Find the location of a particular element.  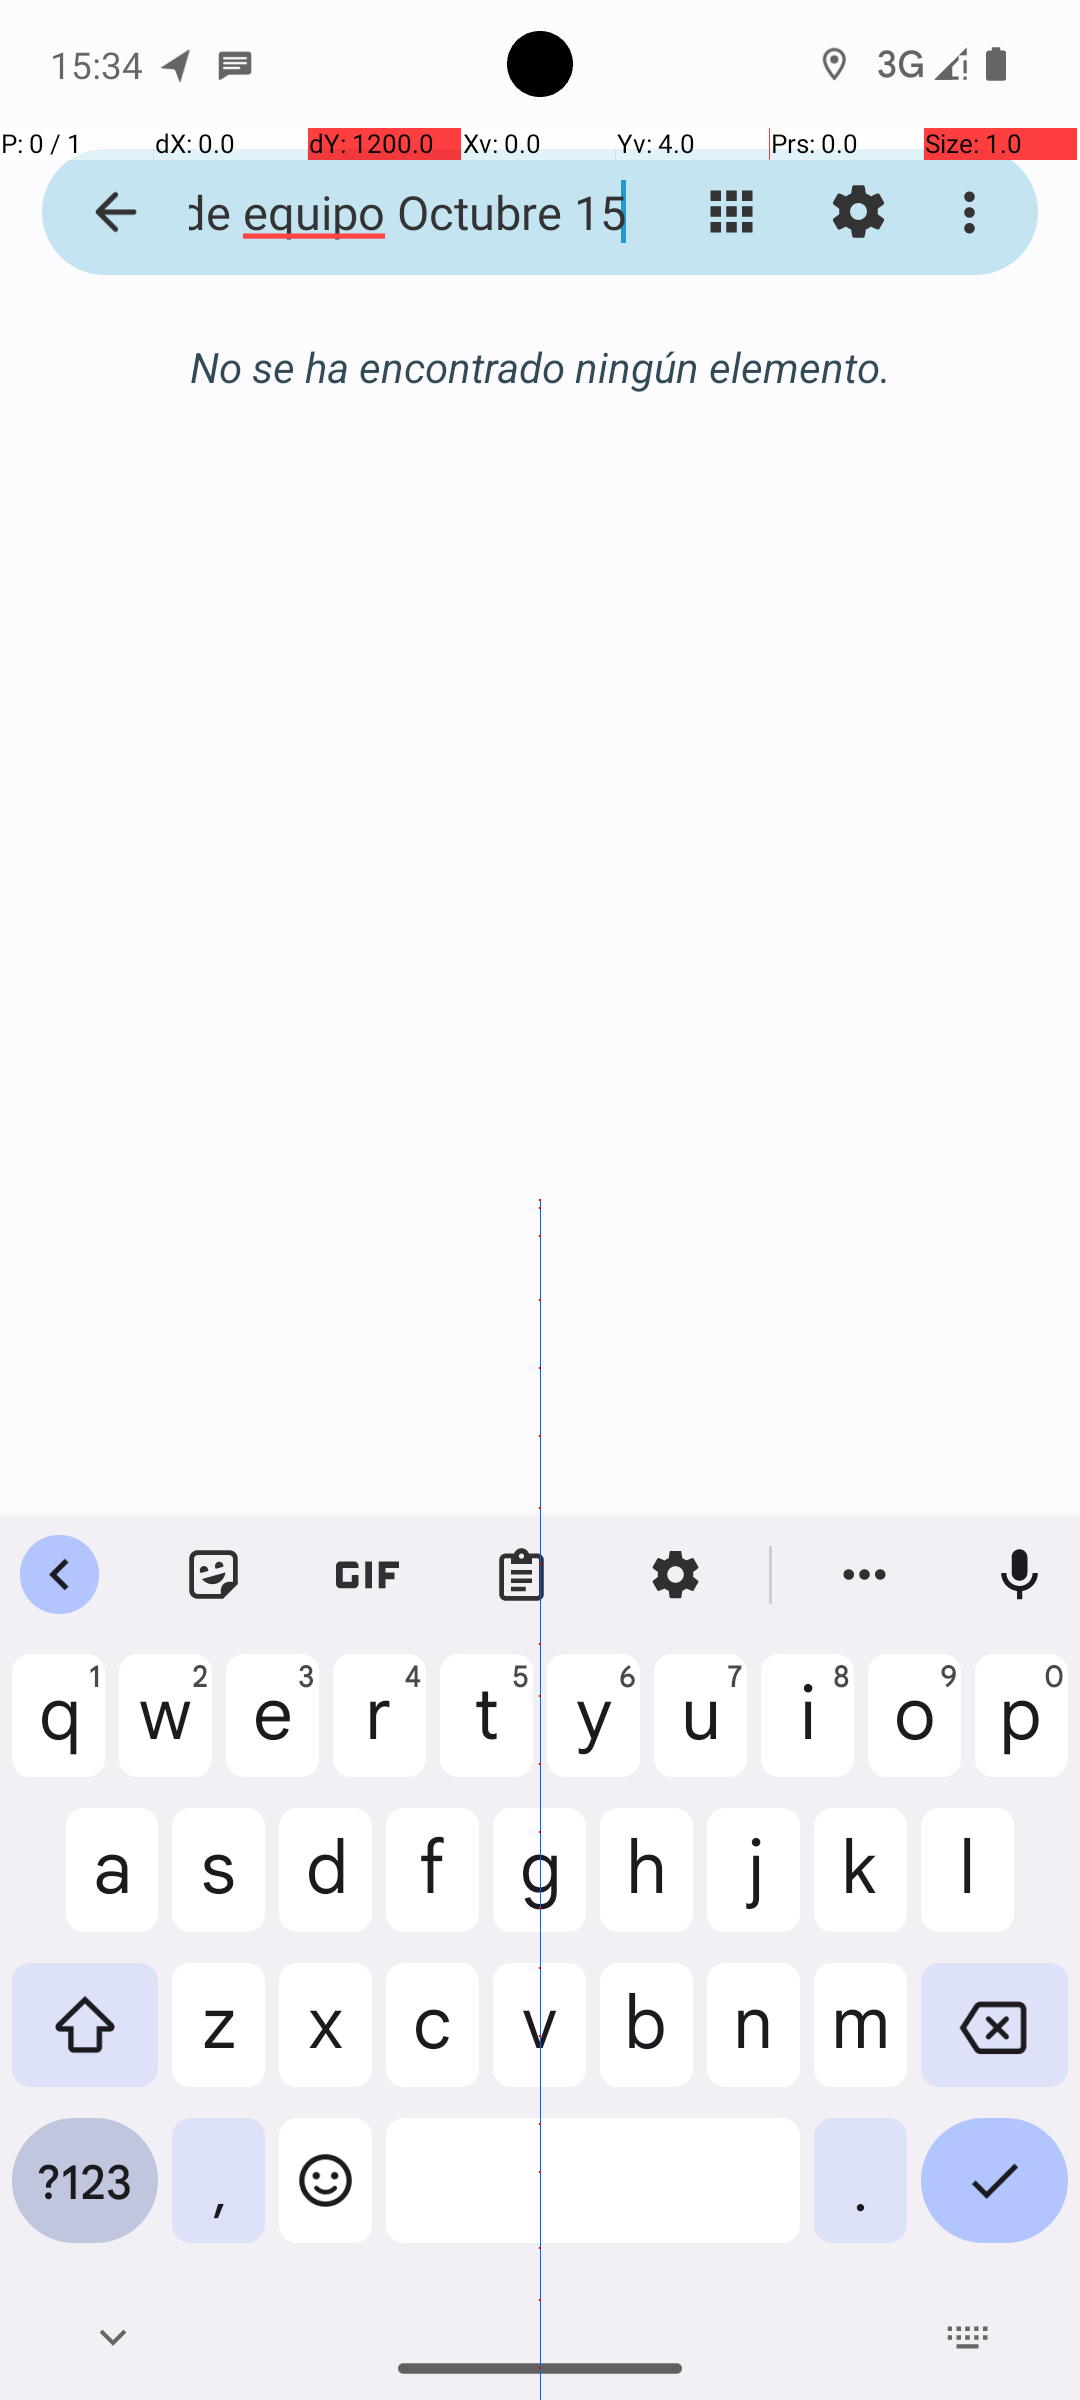

Cambiar vista is located at coordinates (732, 212).